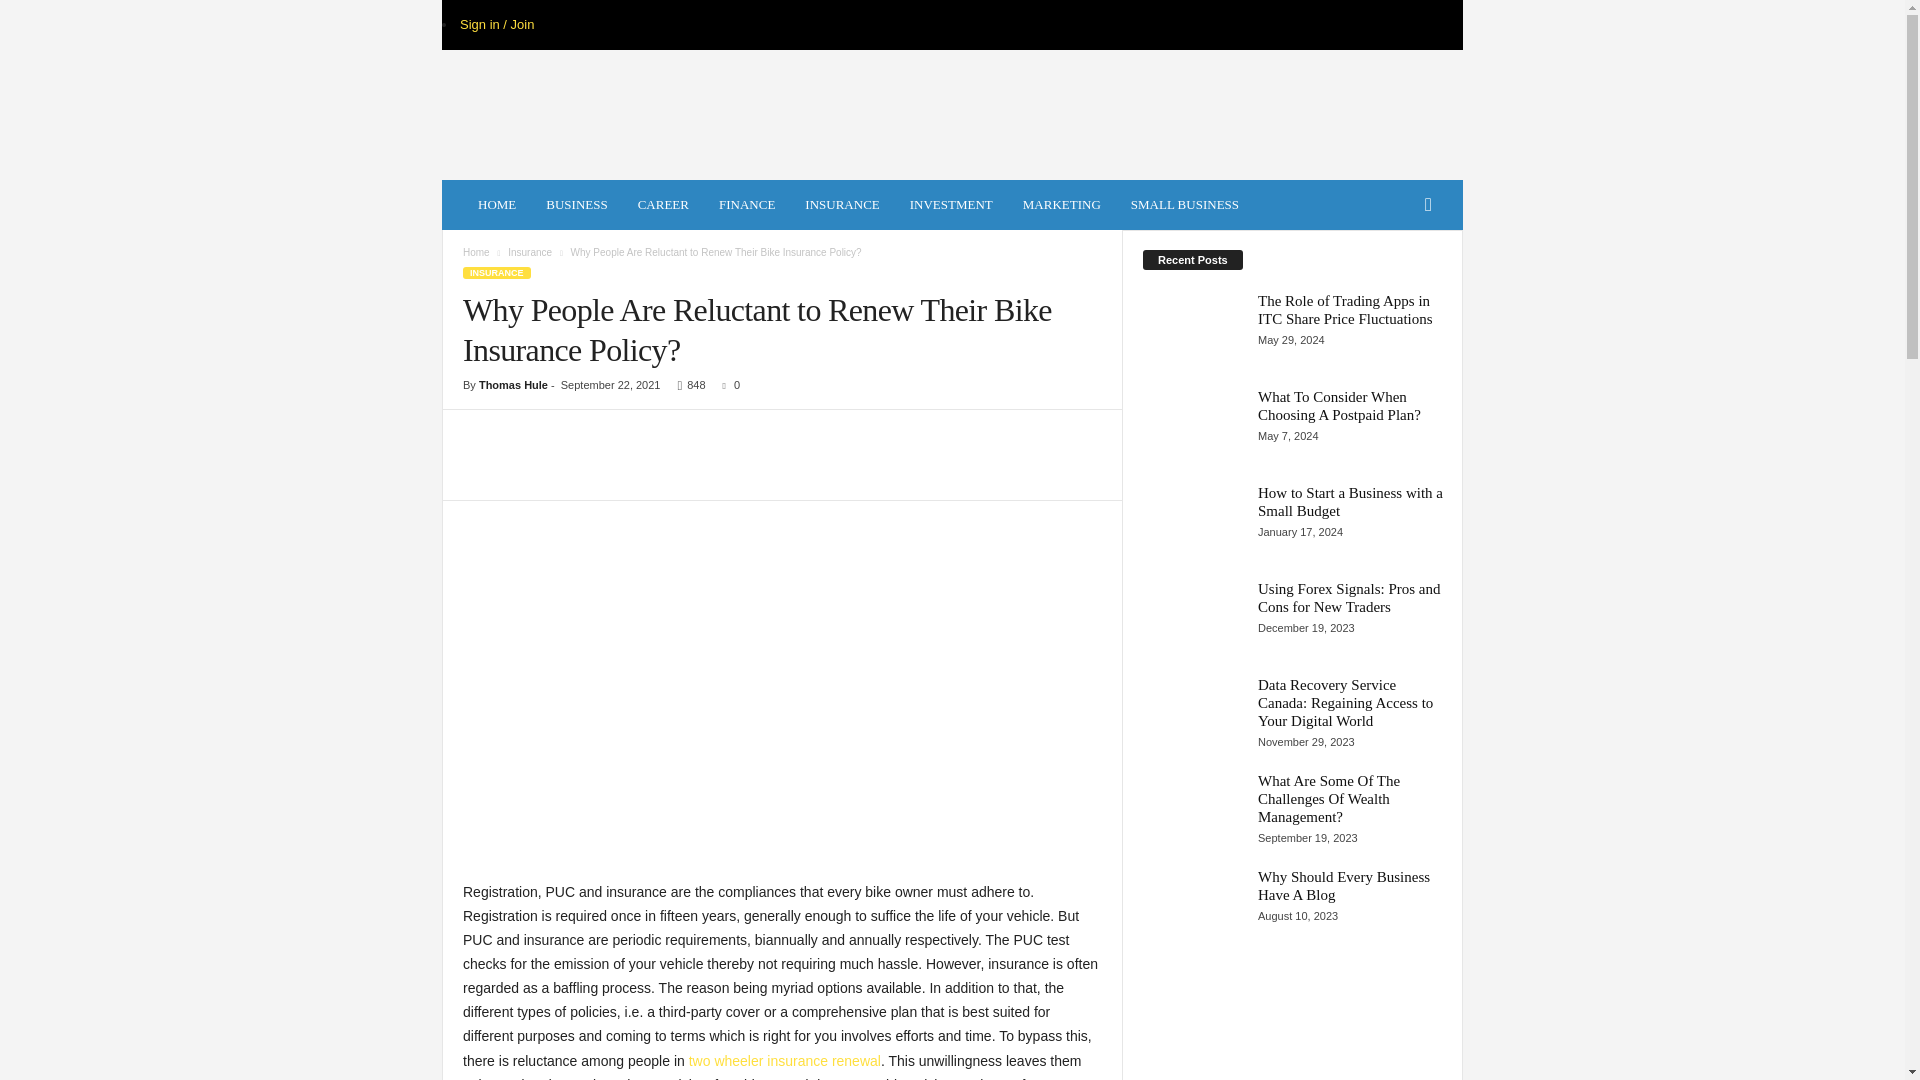 Image resolution: width=1920 pixels, height=1080 pixels. Describe the element at coordinates (496, 205) in the screenshot. I see `HOME` at that location.